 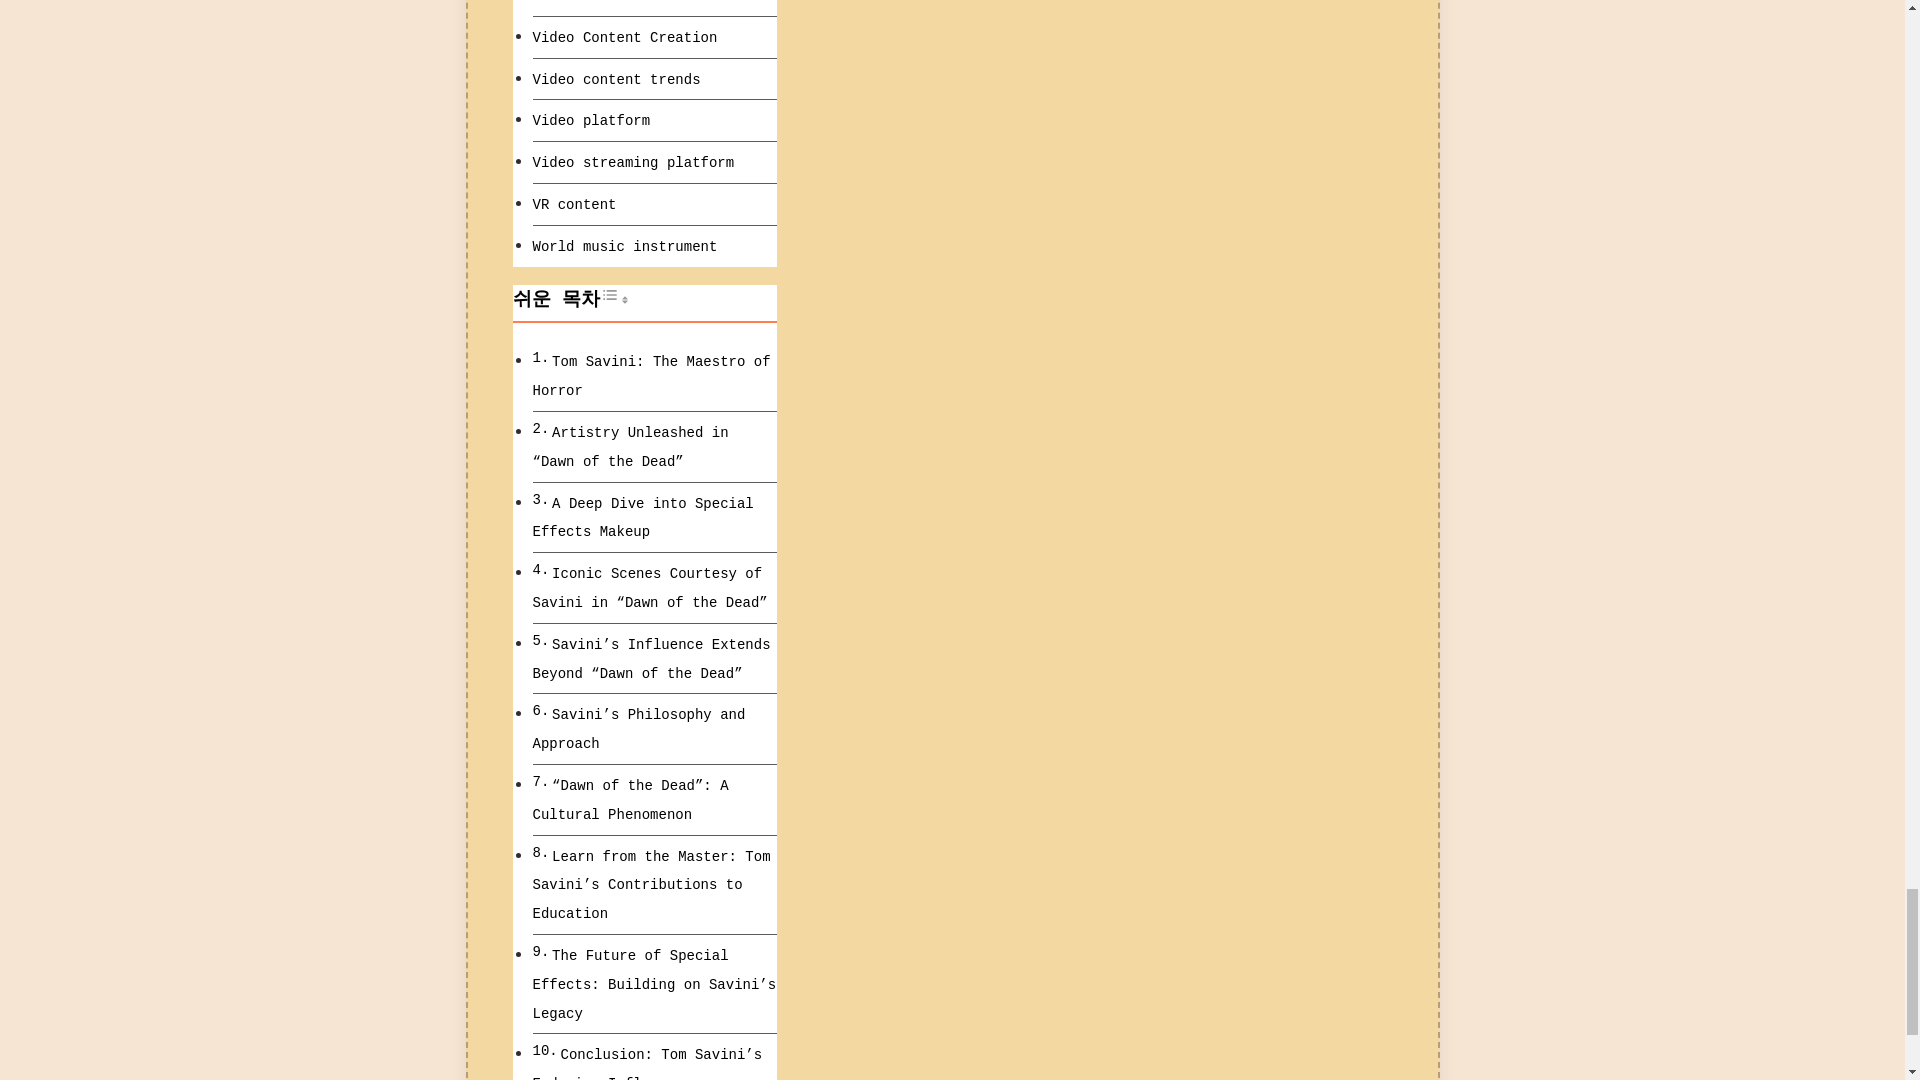 What do you see at coordinates (650, 376) in the screenshot?
I see `Tom Savini: The Maestro of Horror` at bounding box center [650, 376].